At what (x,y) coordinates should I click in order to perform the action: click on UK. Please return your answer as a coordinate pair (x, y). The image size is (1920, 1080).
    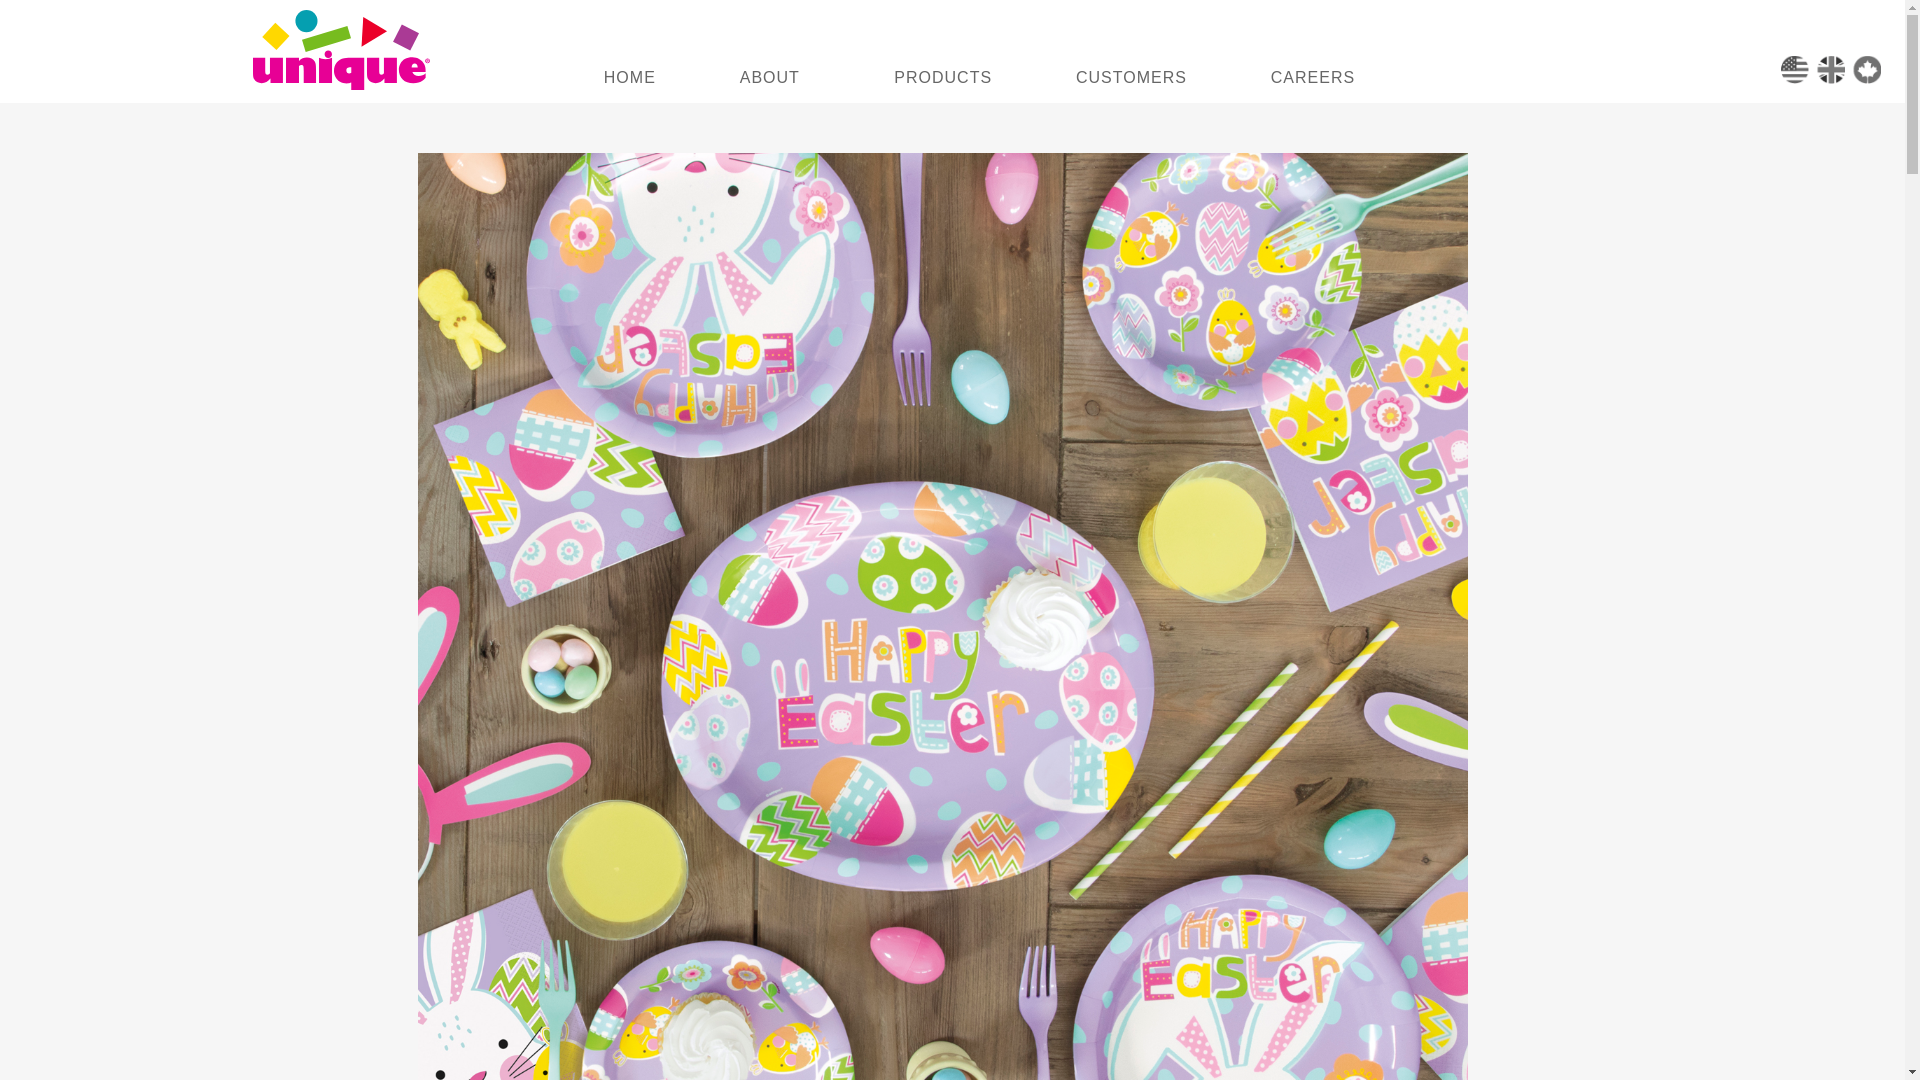
    Looking at the image, I should click on (1830, 70).